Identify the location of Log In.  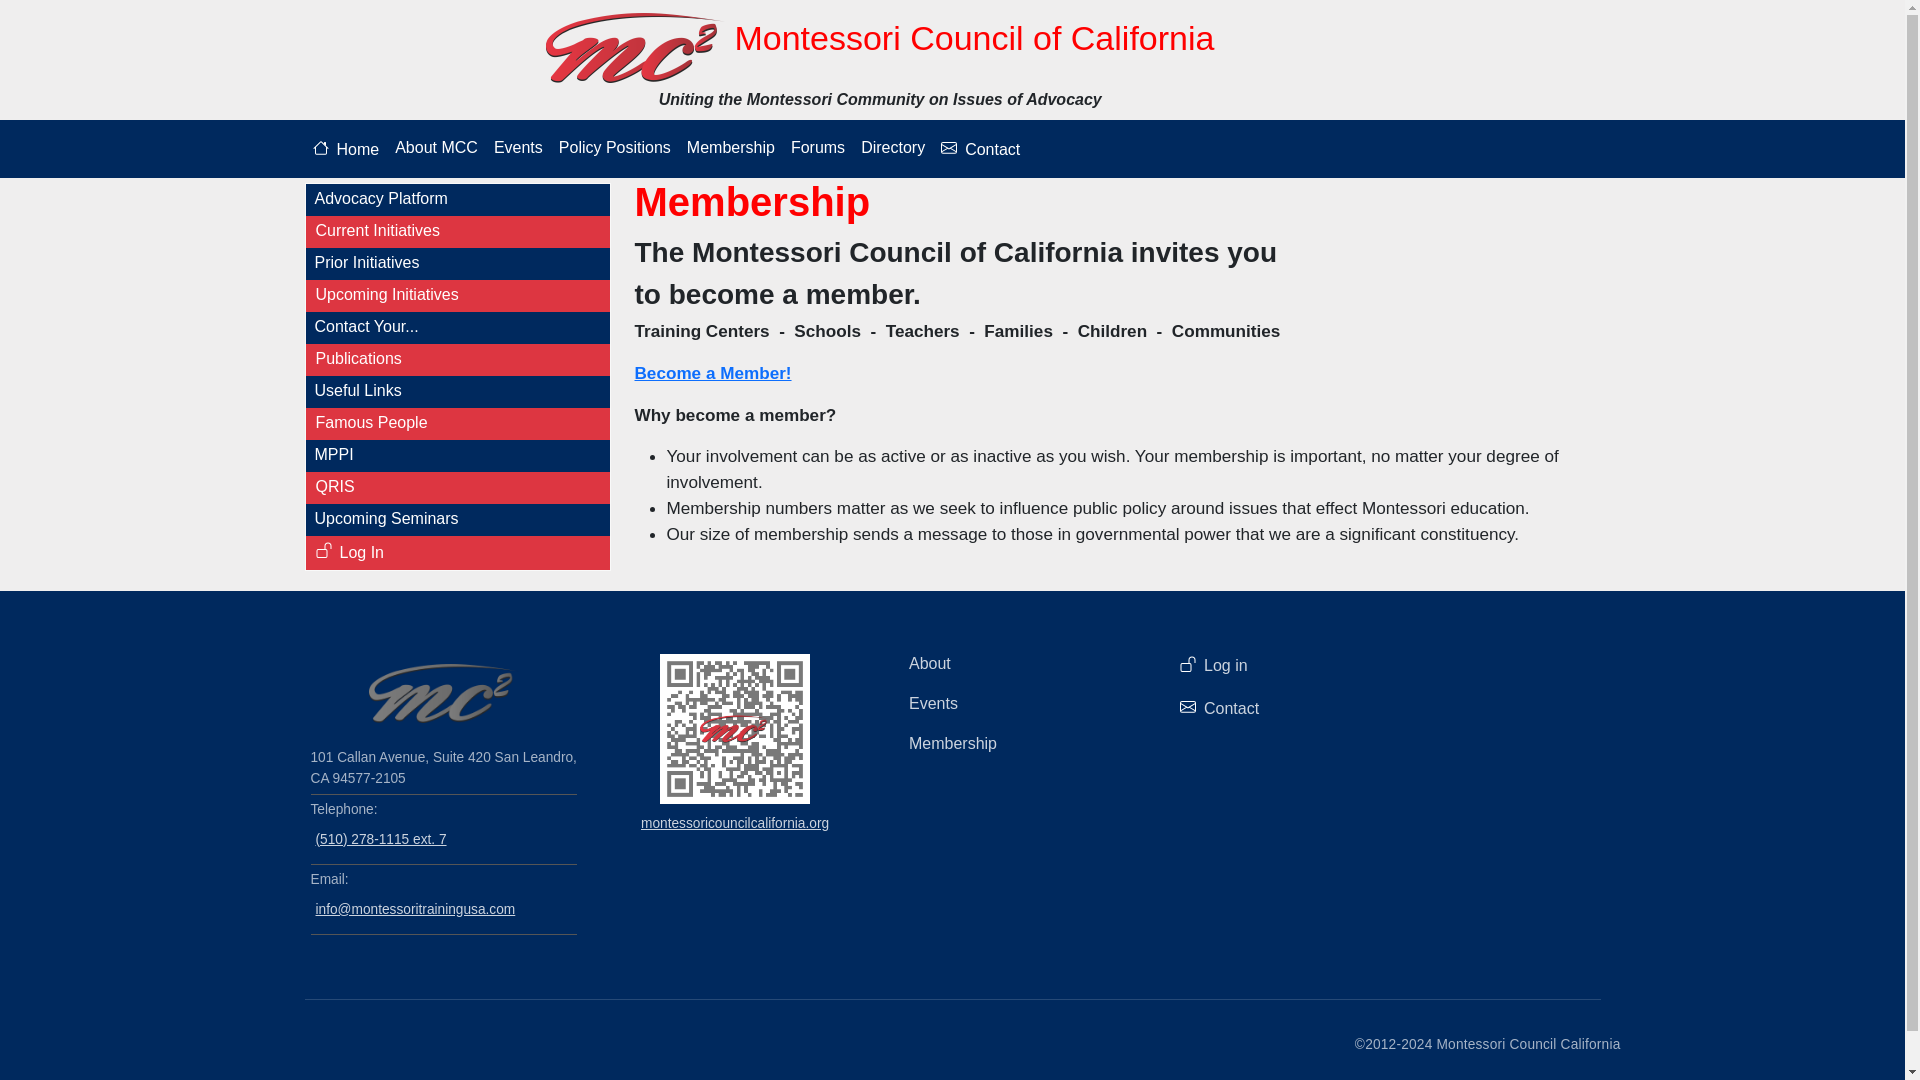
(458, 552).